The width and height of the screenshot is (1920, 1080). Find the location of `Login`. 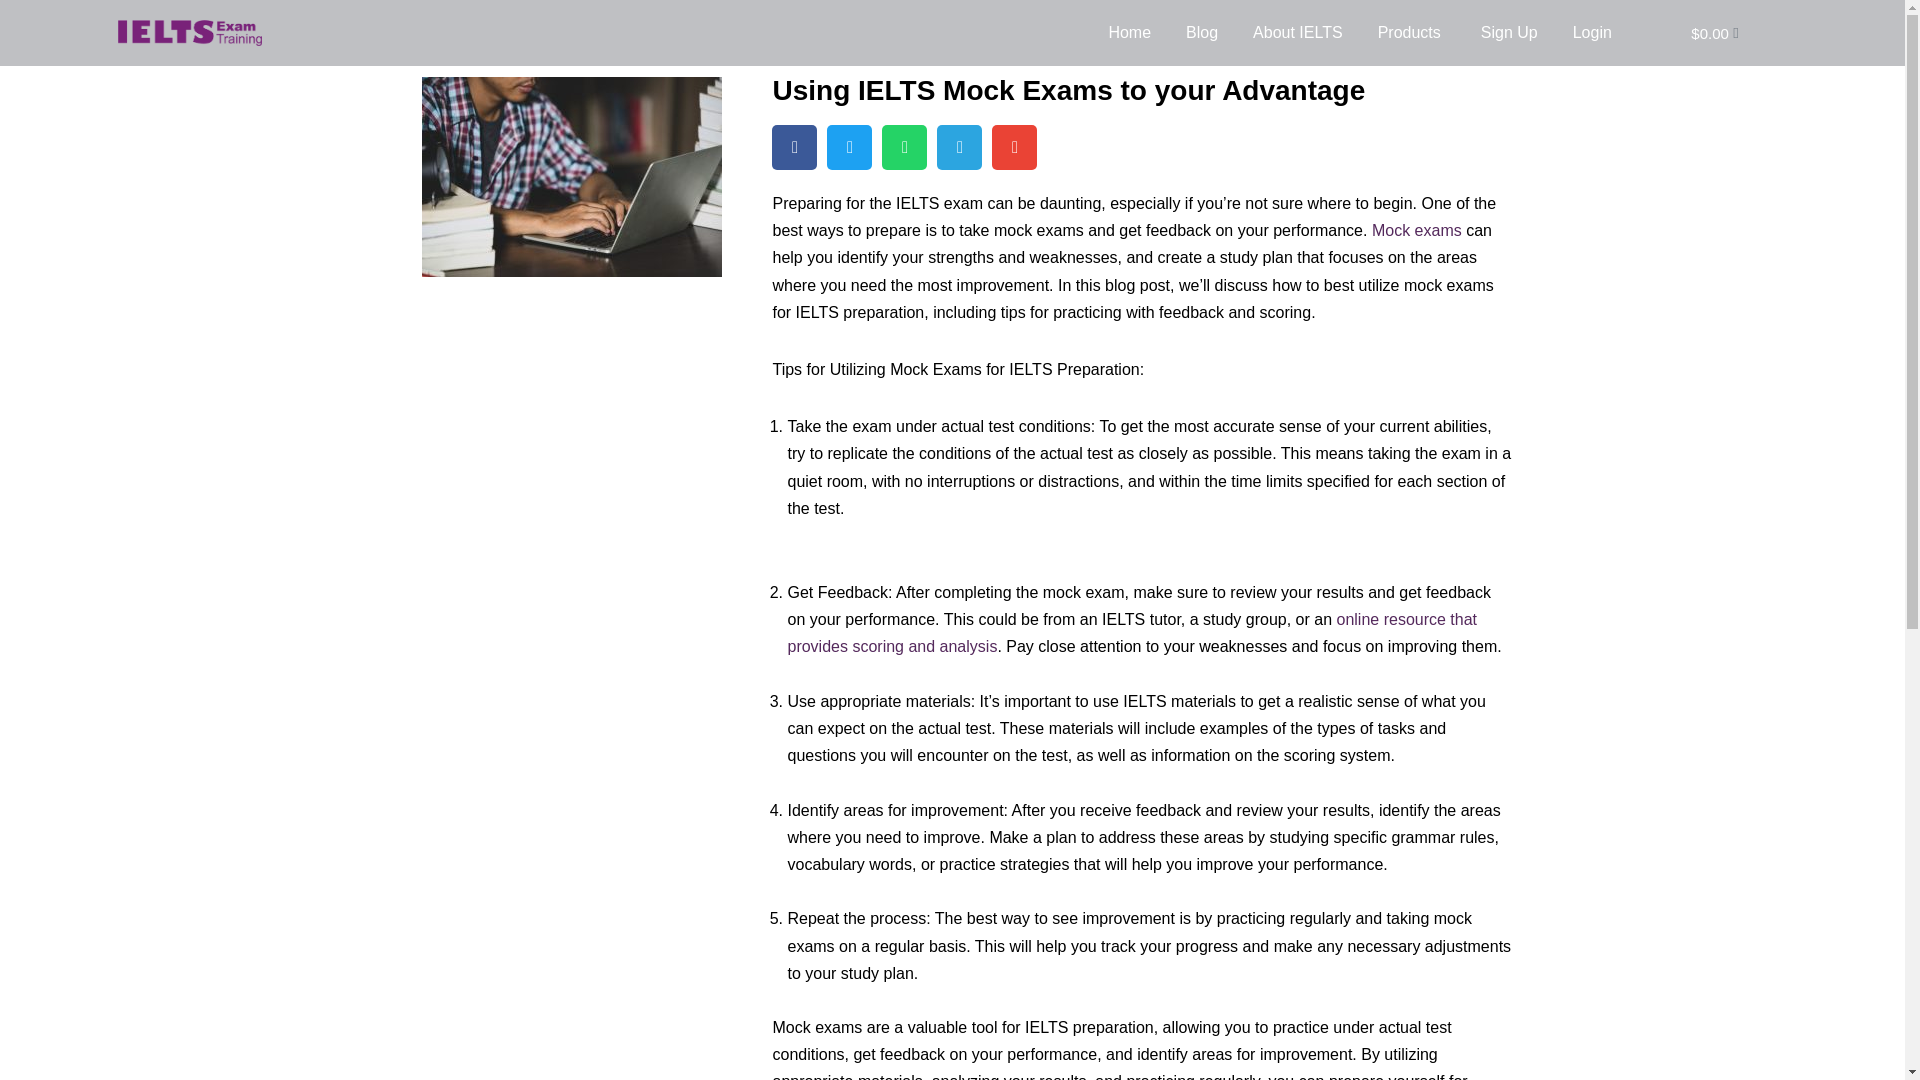

Login is located at coordinates (1592, 32).